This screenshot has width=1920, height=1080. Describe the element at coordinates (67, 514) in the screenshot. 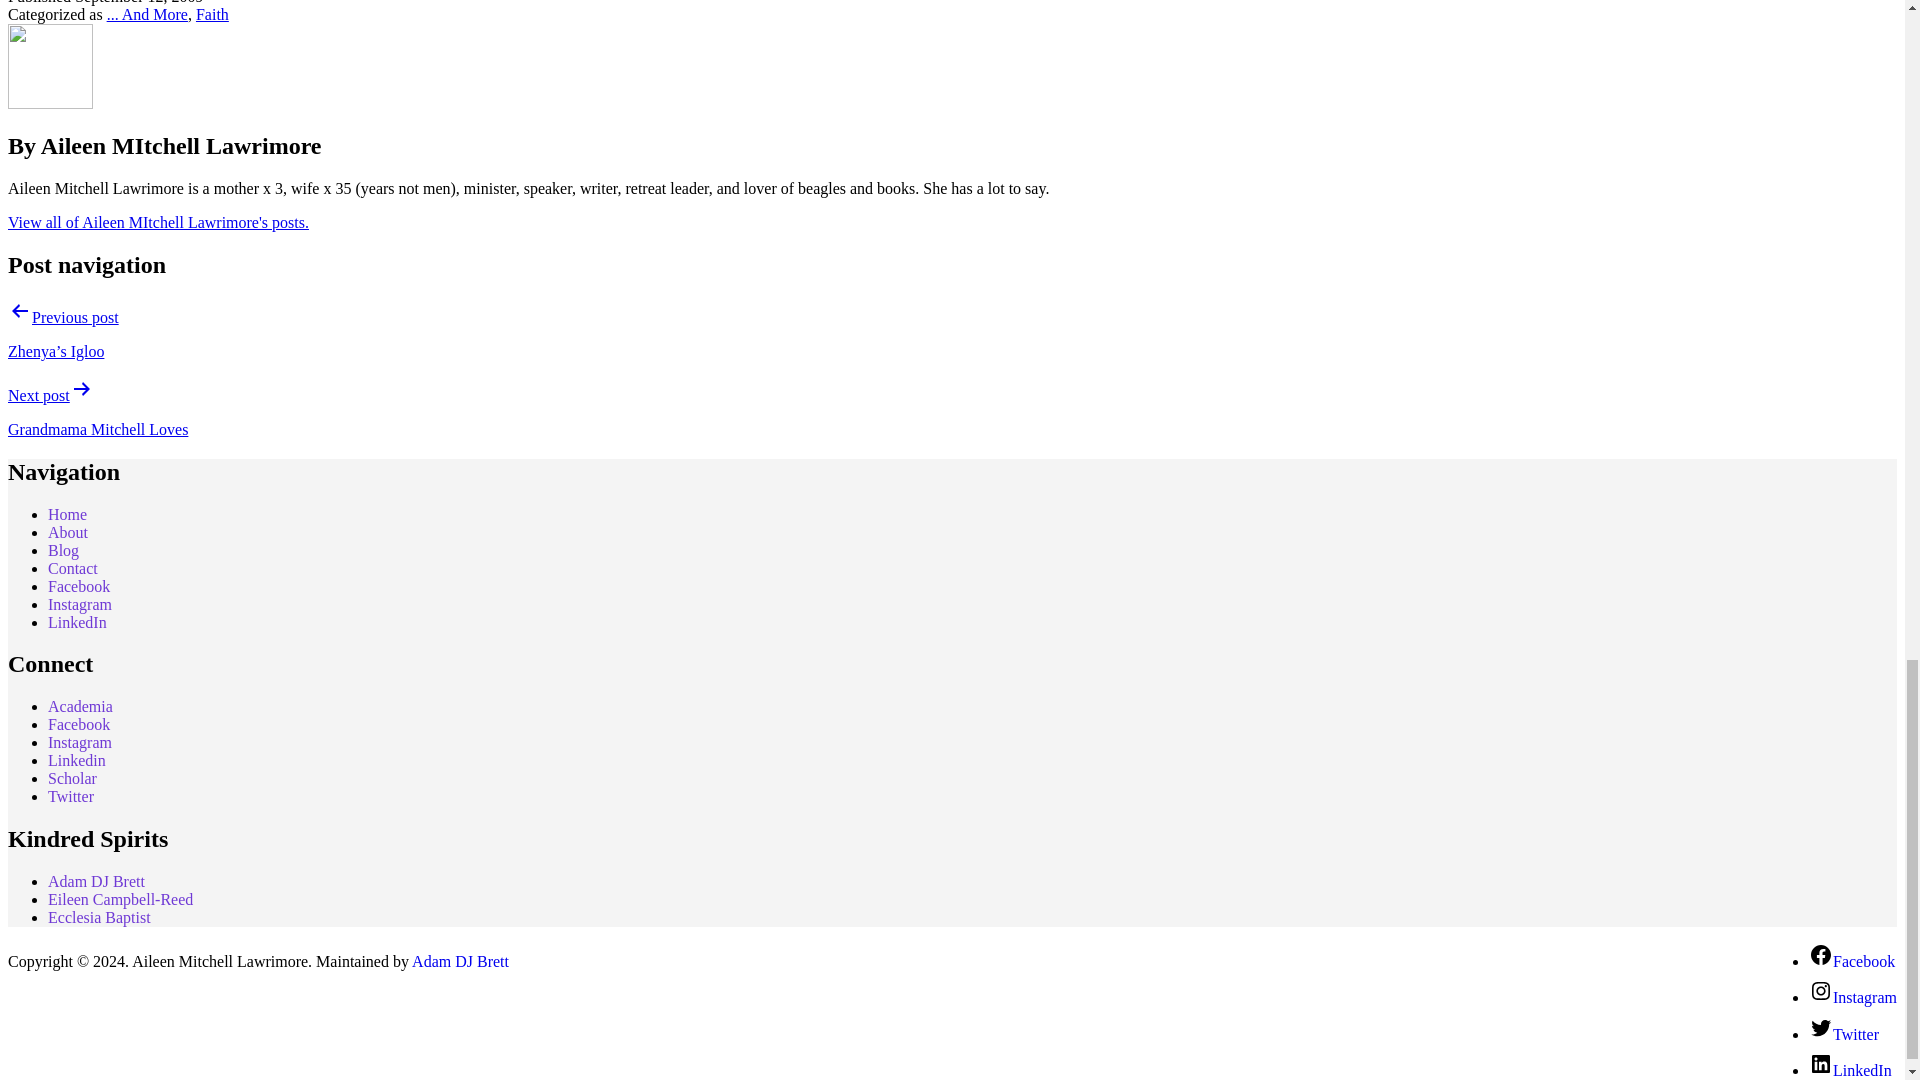

I see `Home` at that location.